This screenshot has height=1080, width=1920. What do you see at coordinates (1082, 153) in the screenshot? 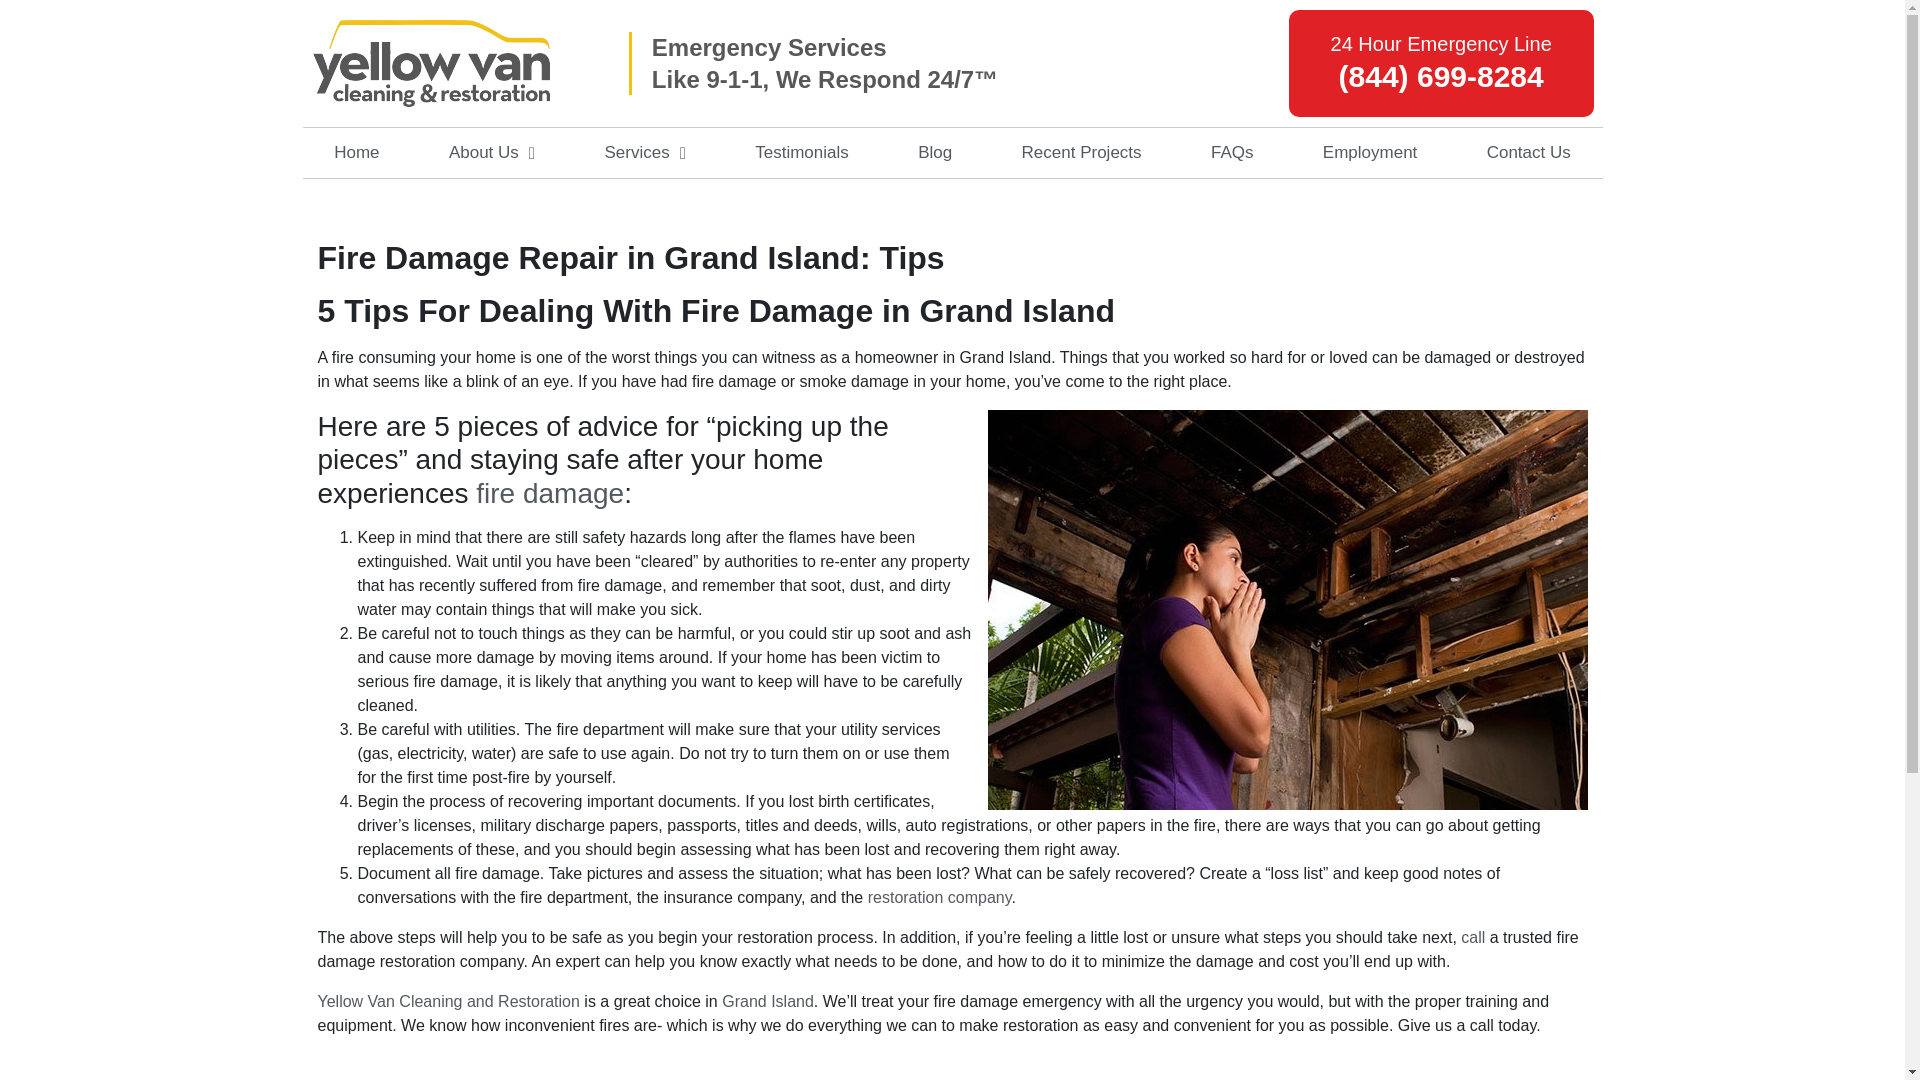
I see `Recent Projects` at bounding box center [1082, 153].